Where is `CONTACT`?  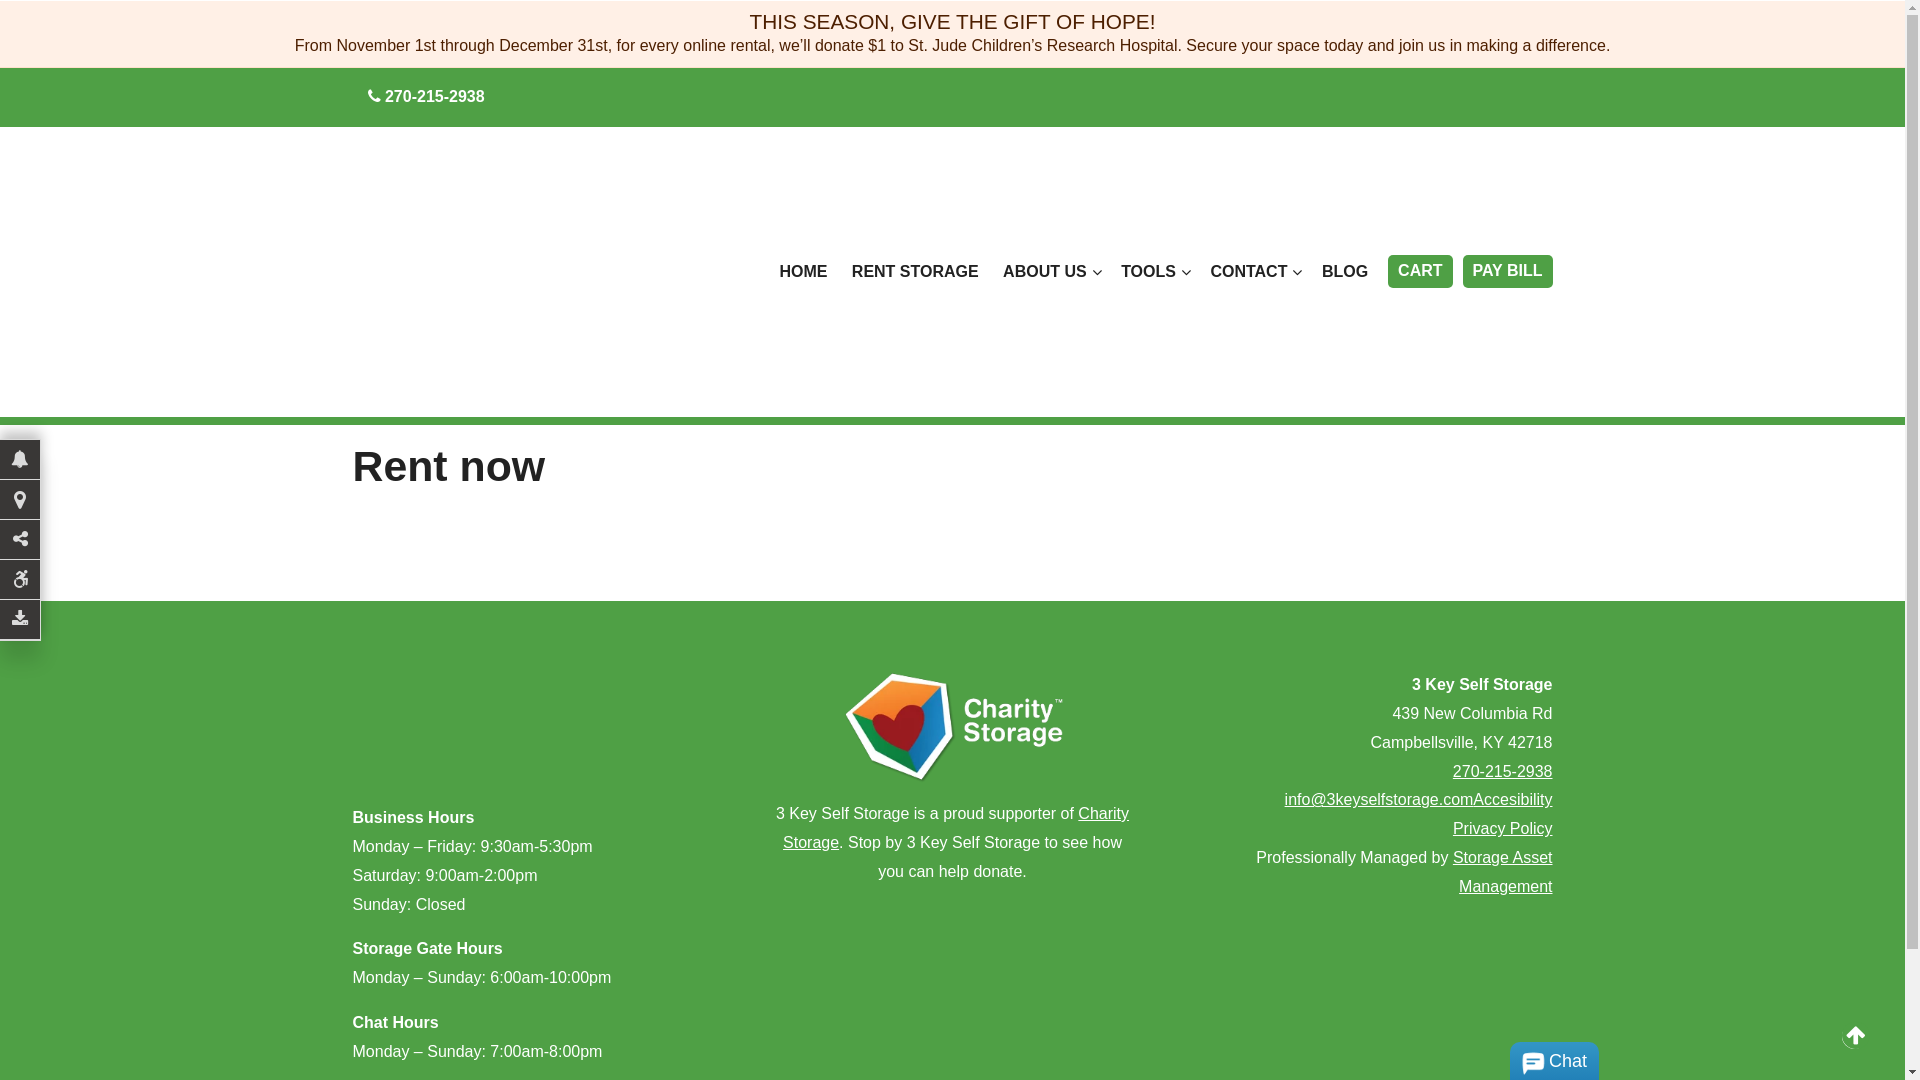 CONTACT is located at coordinates (1254, 272).